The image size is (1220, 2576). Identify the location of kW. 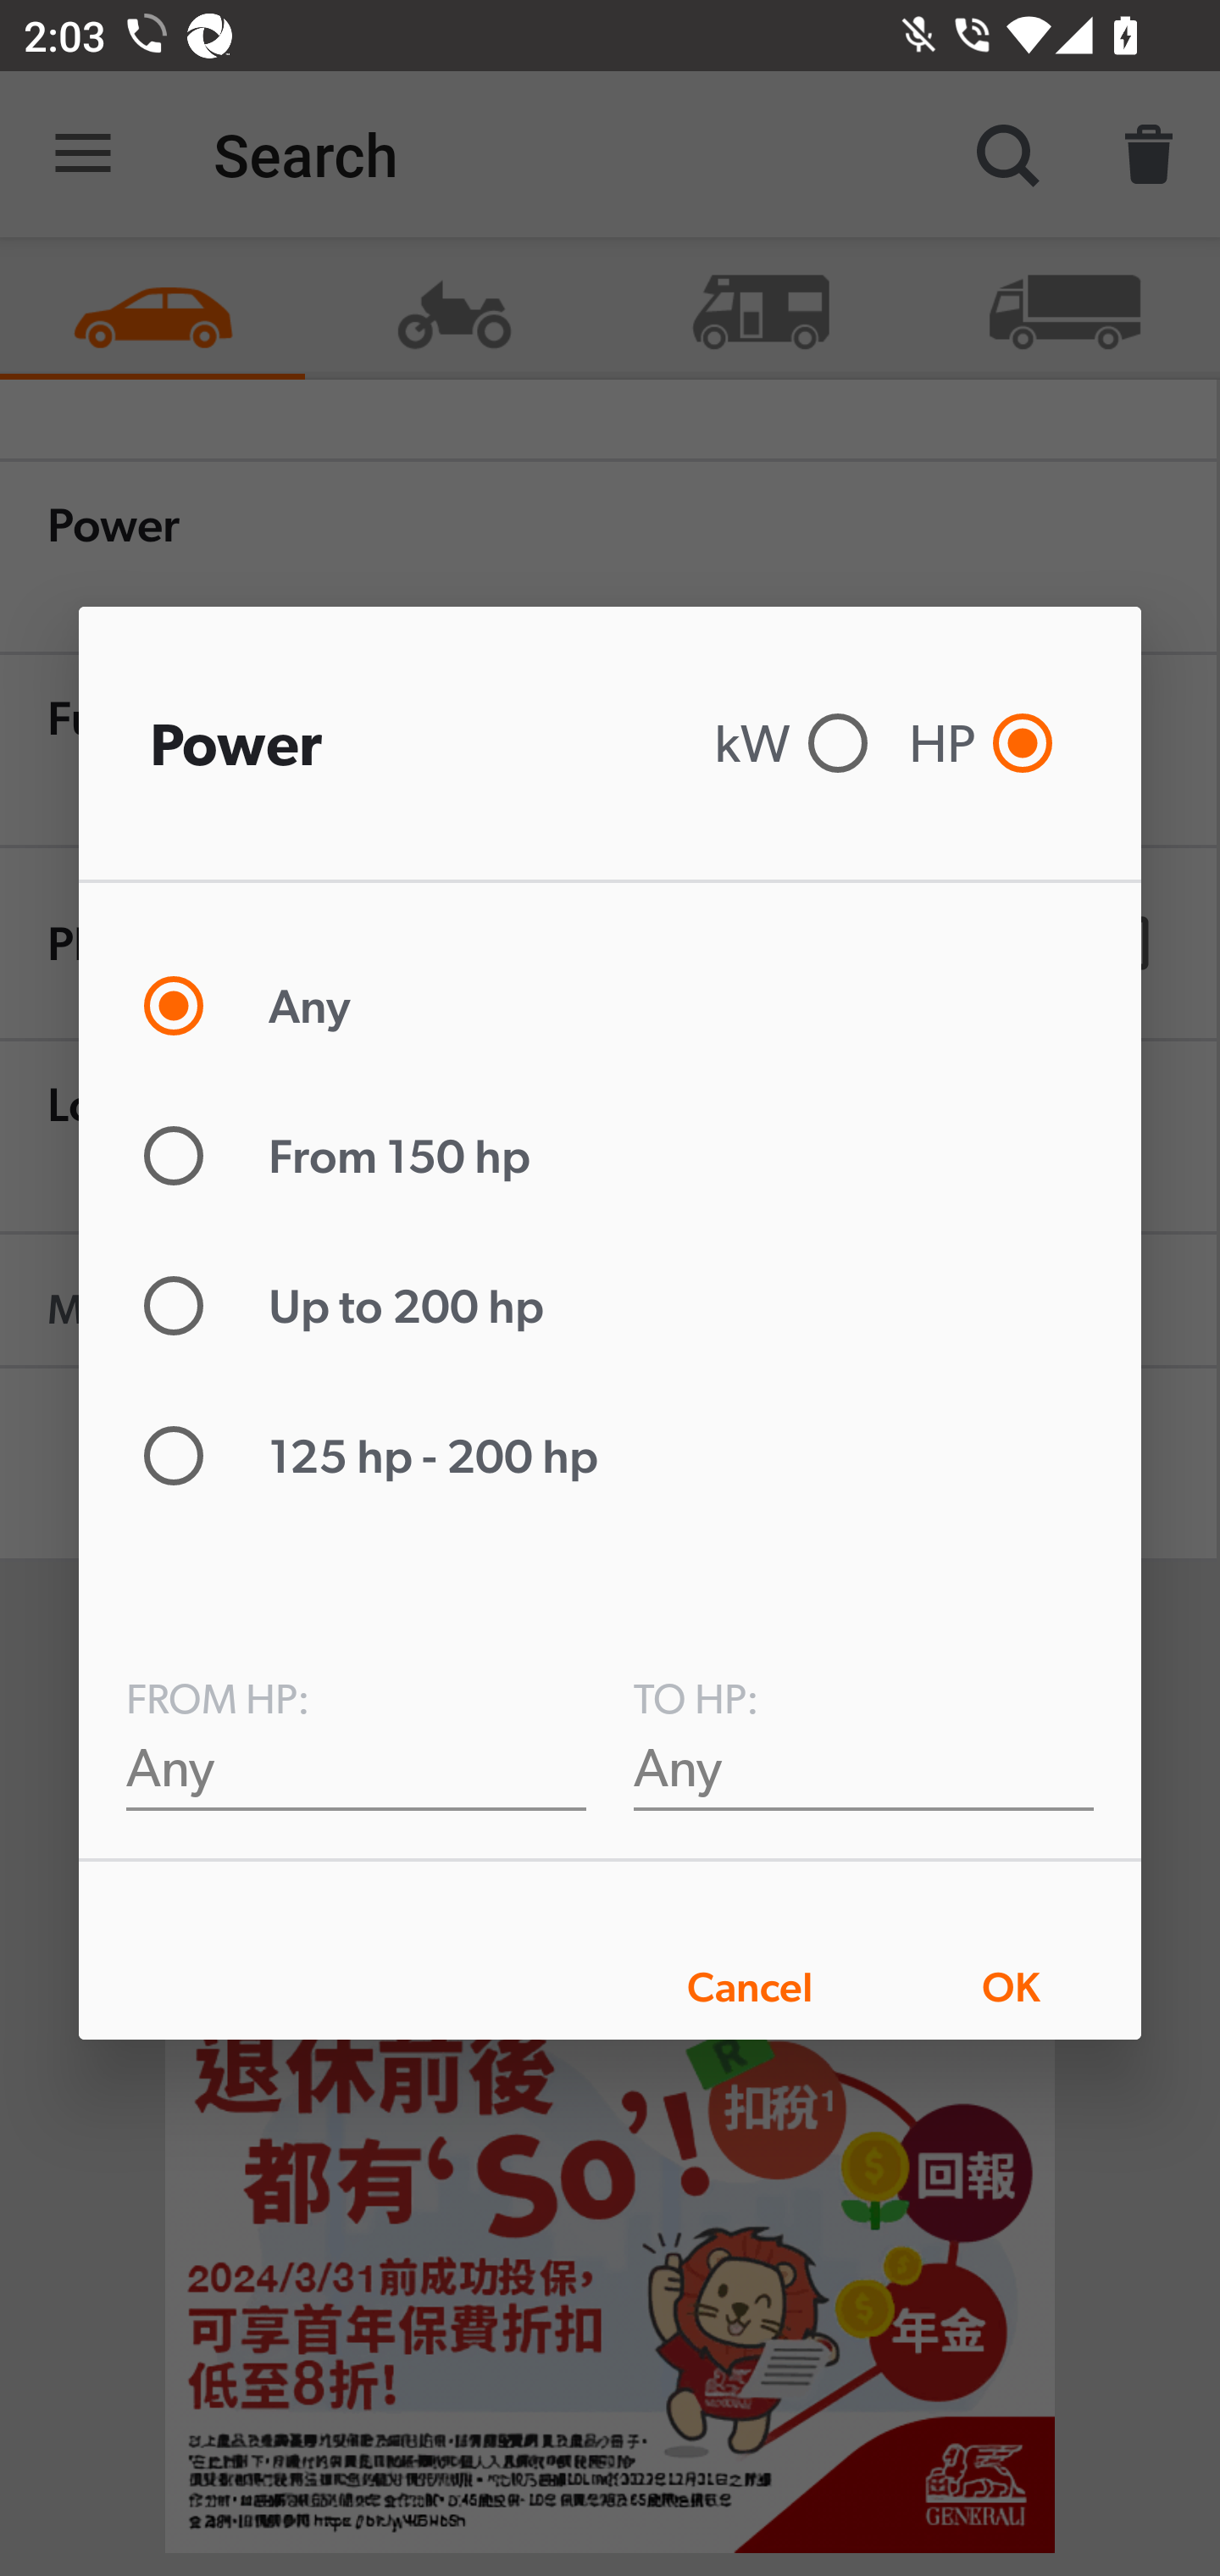
(800, 742).